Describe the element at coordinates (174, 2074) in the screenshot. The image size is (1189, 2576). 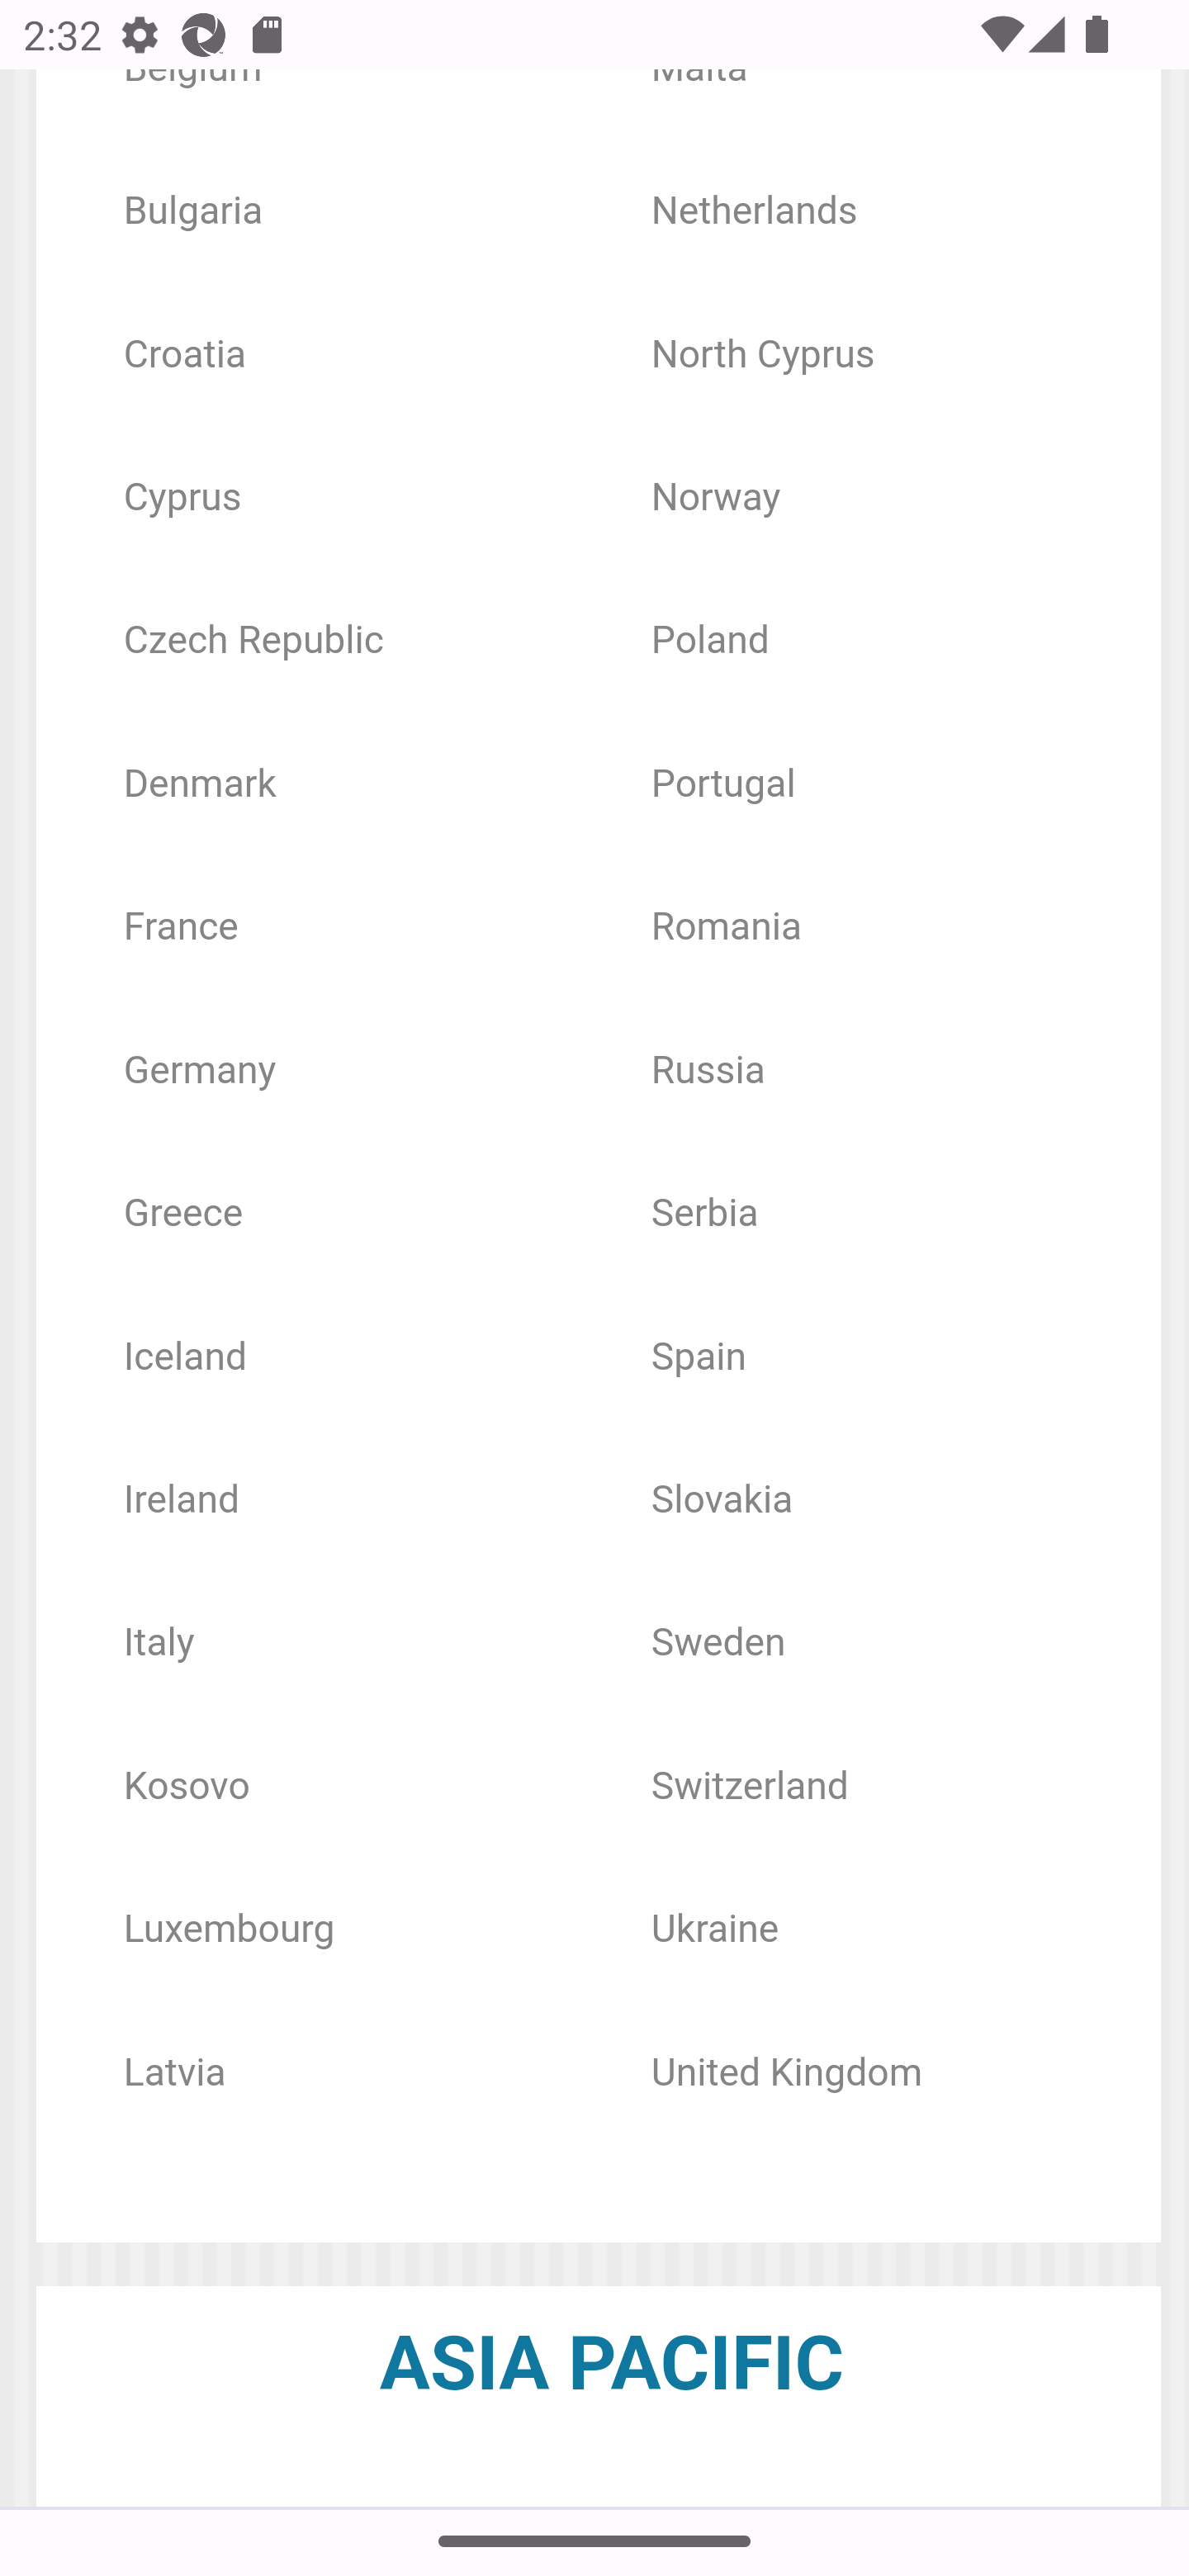
I see `Latvia` at that location.